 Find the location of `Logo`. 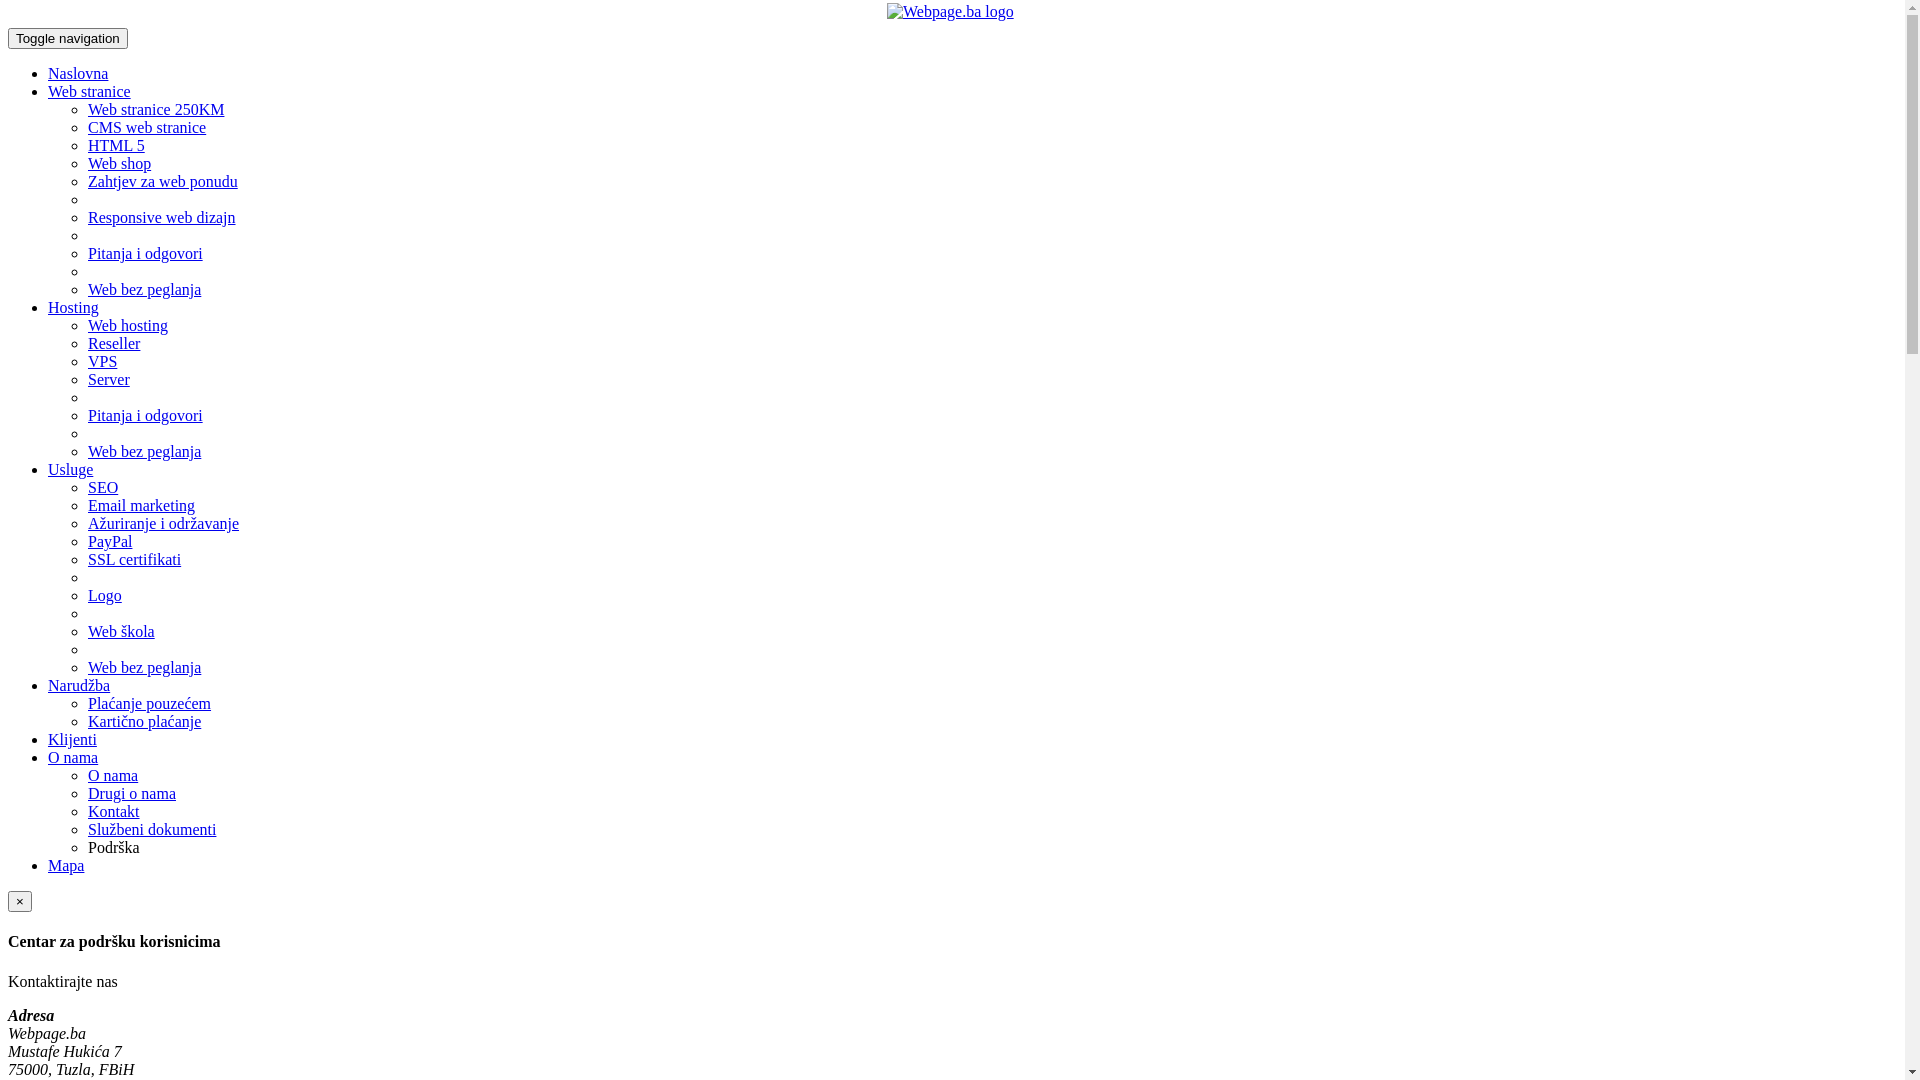

Logo is located at coordinates (105, 596).